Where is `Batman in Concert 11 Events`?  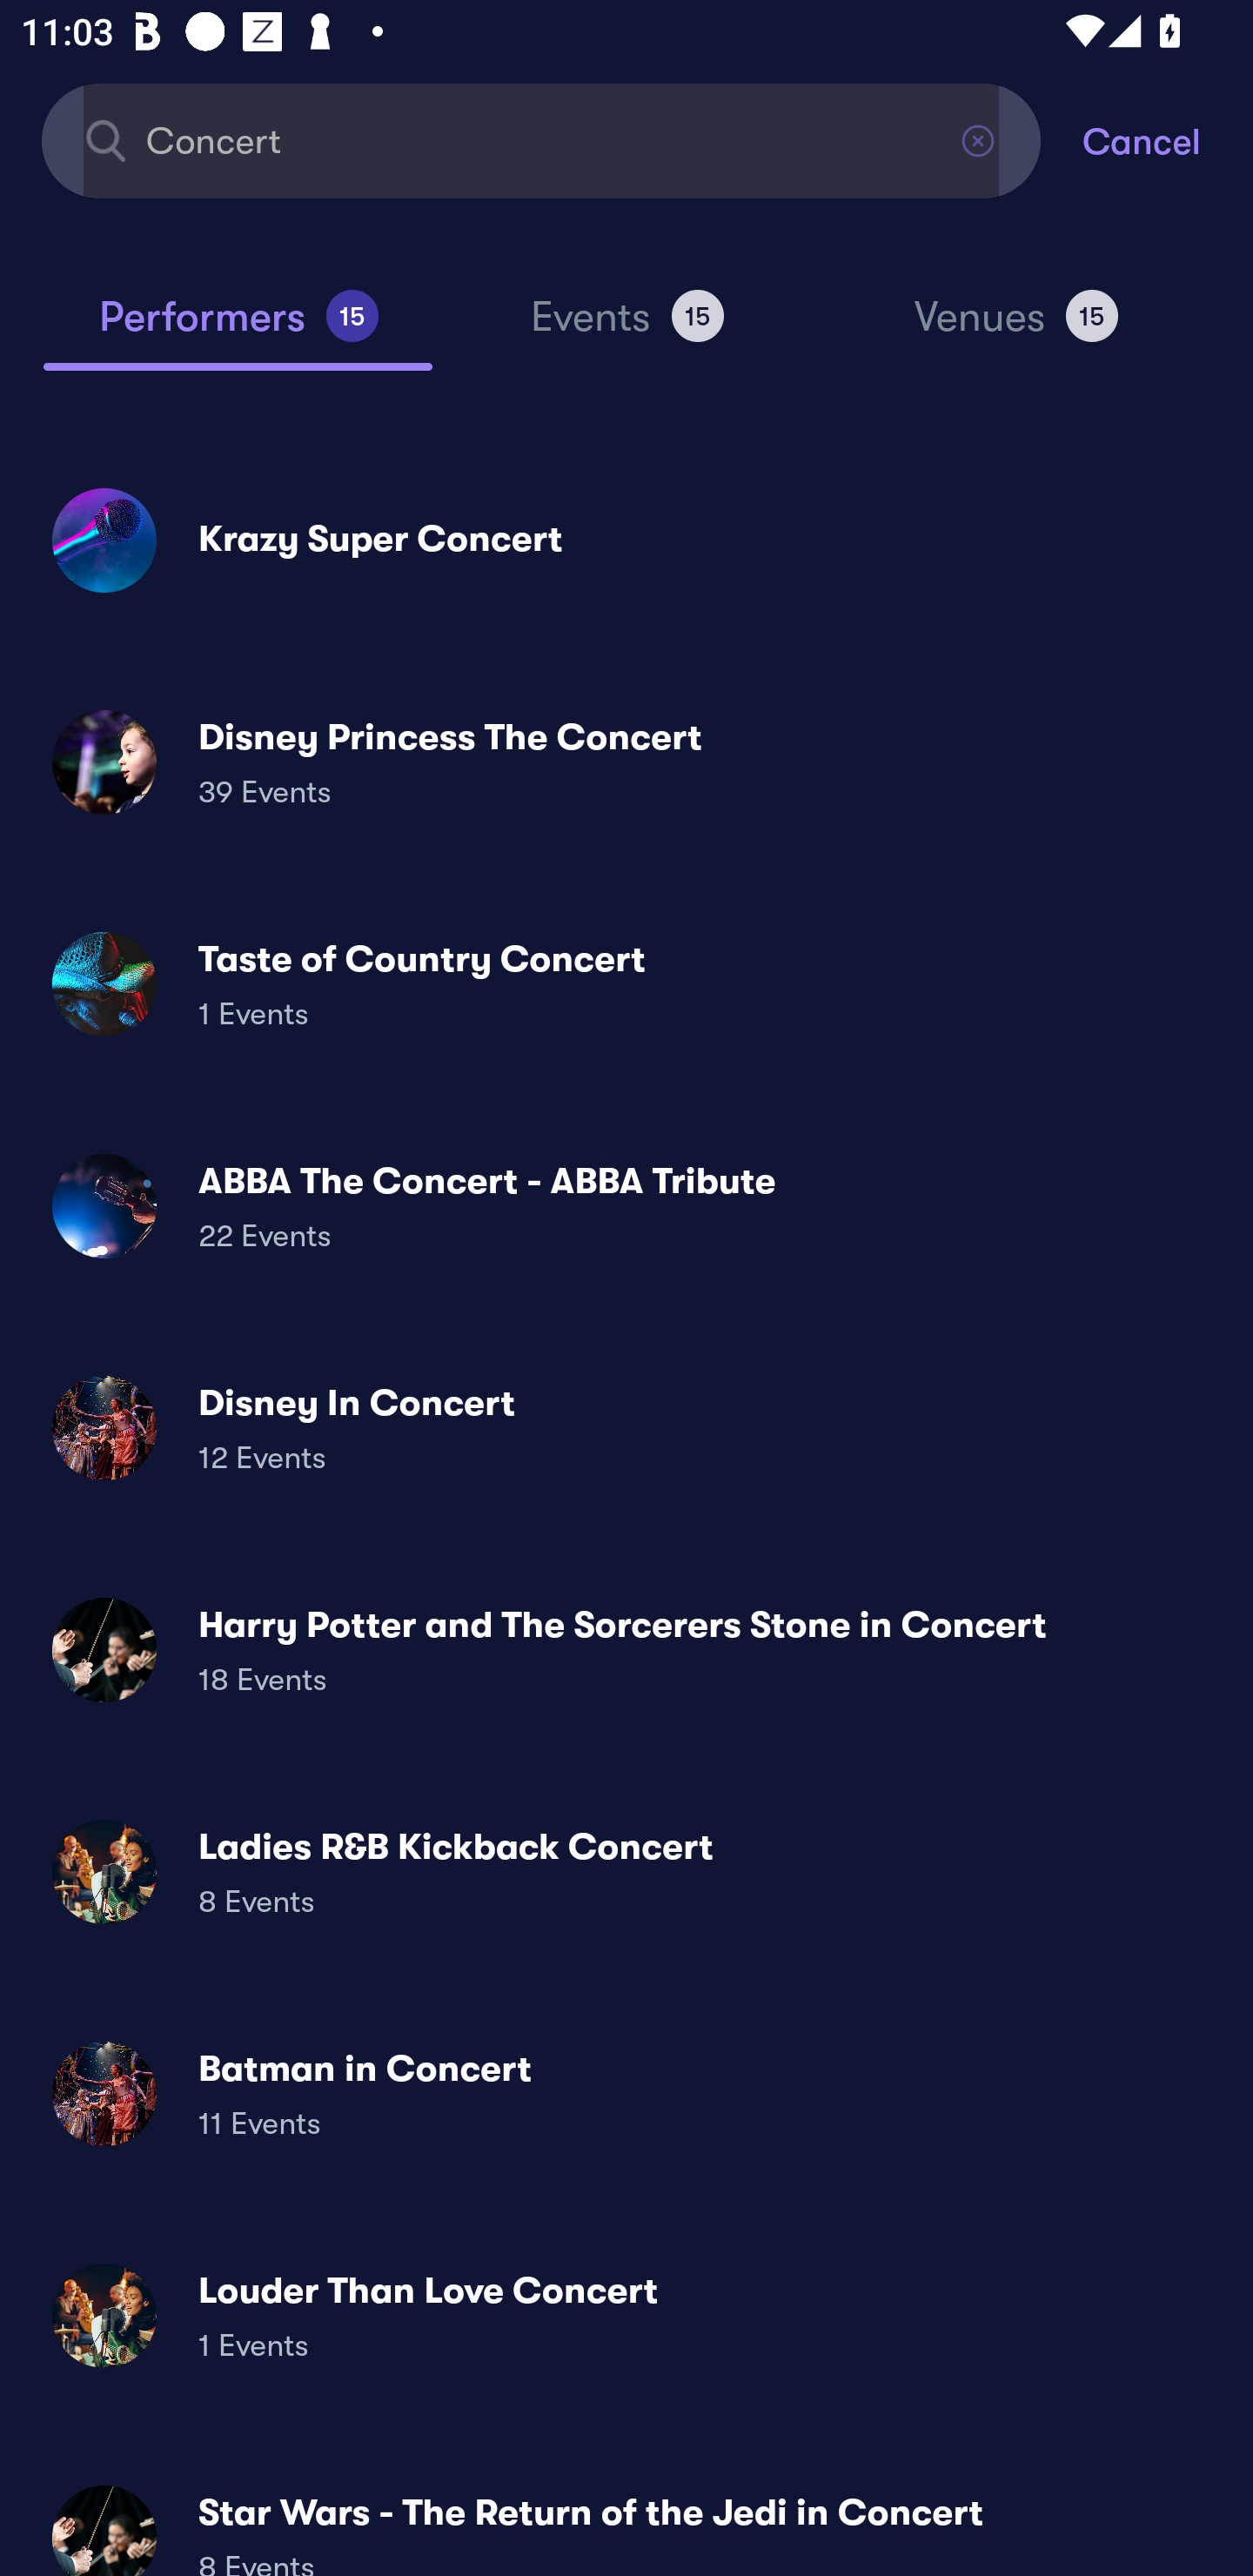
Batman in Concert 11 Events is located at coordinates (626, 2092).